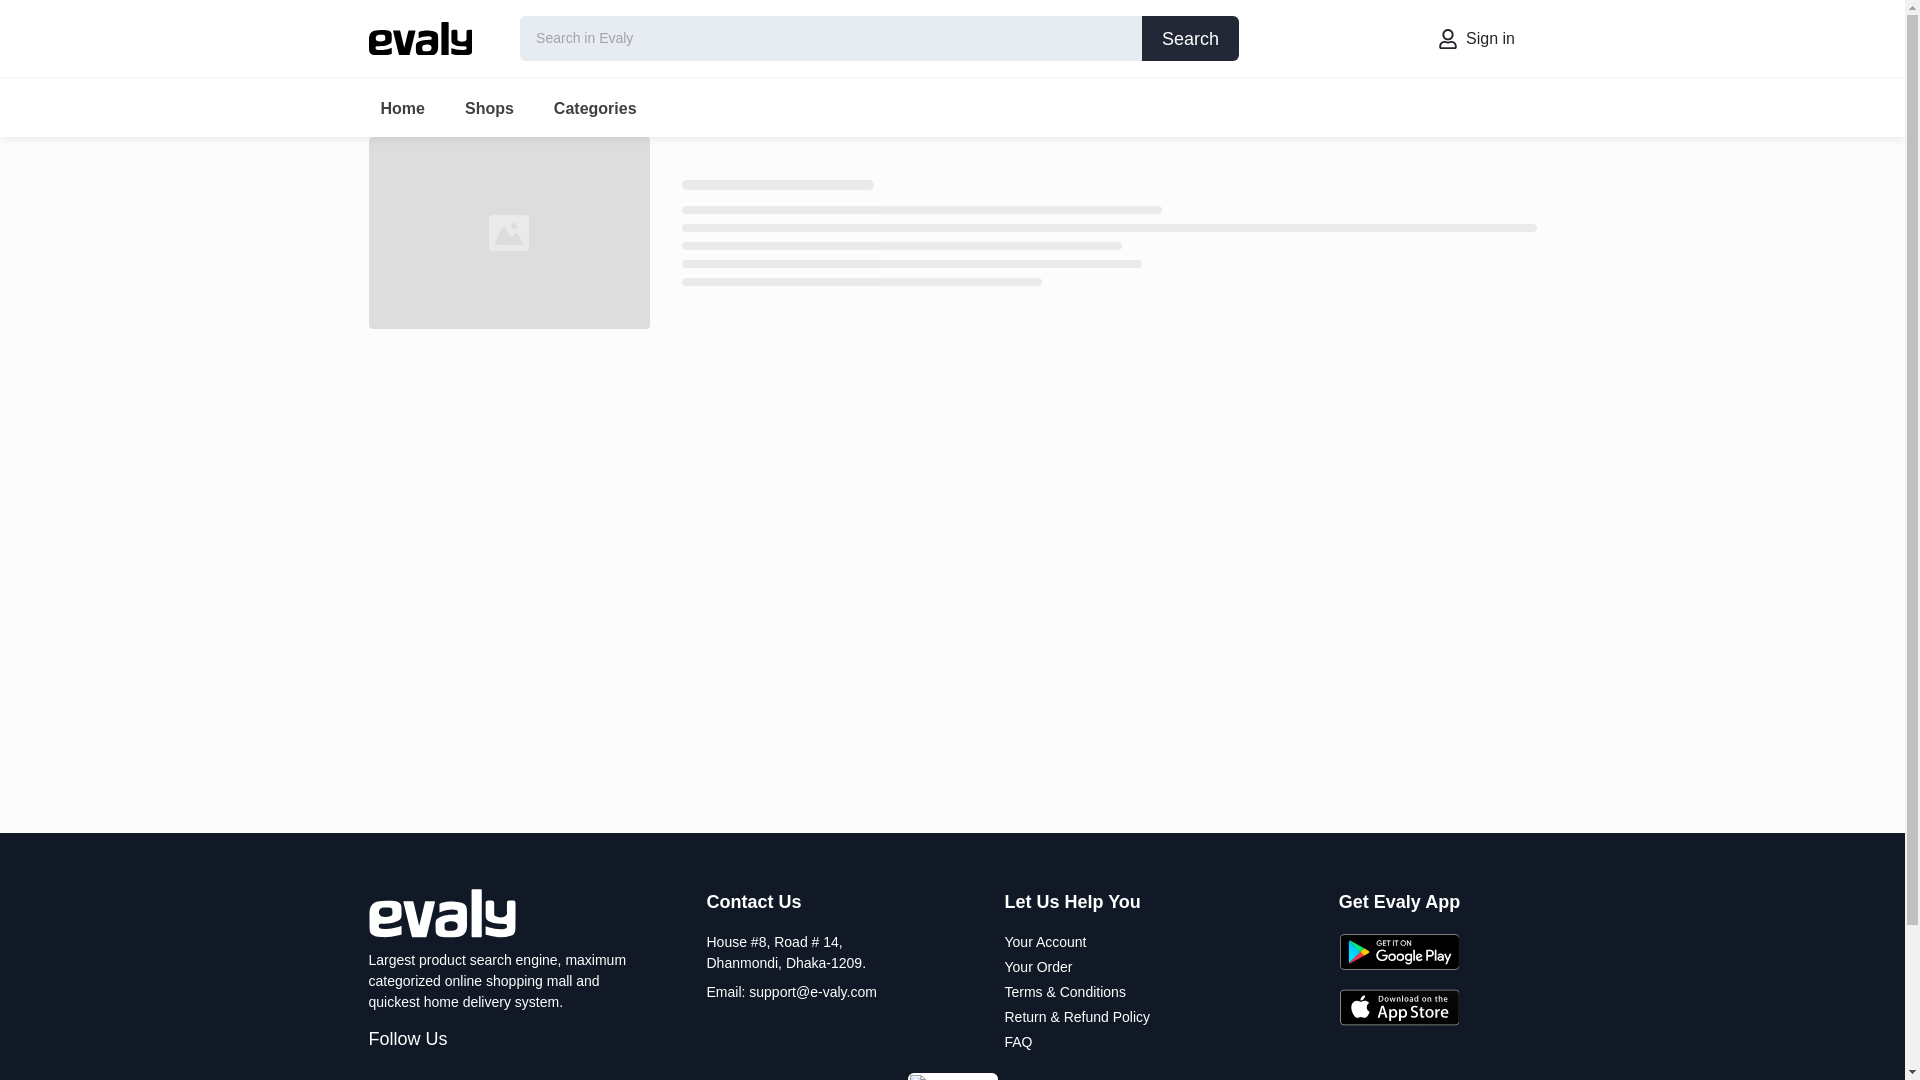 This screenshot has width=1920, height=1080. What do you see at coordinates (398, 108) in the screenshot?
I see `Home` at bounding box center [398, 108].